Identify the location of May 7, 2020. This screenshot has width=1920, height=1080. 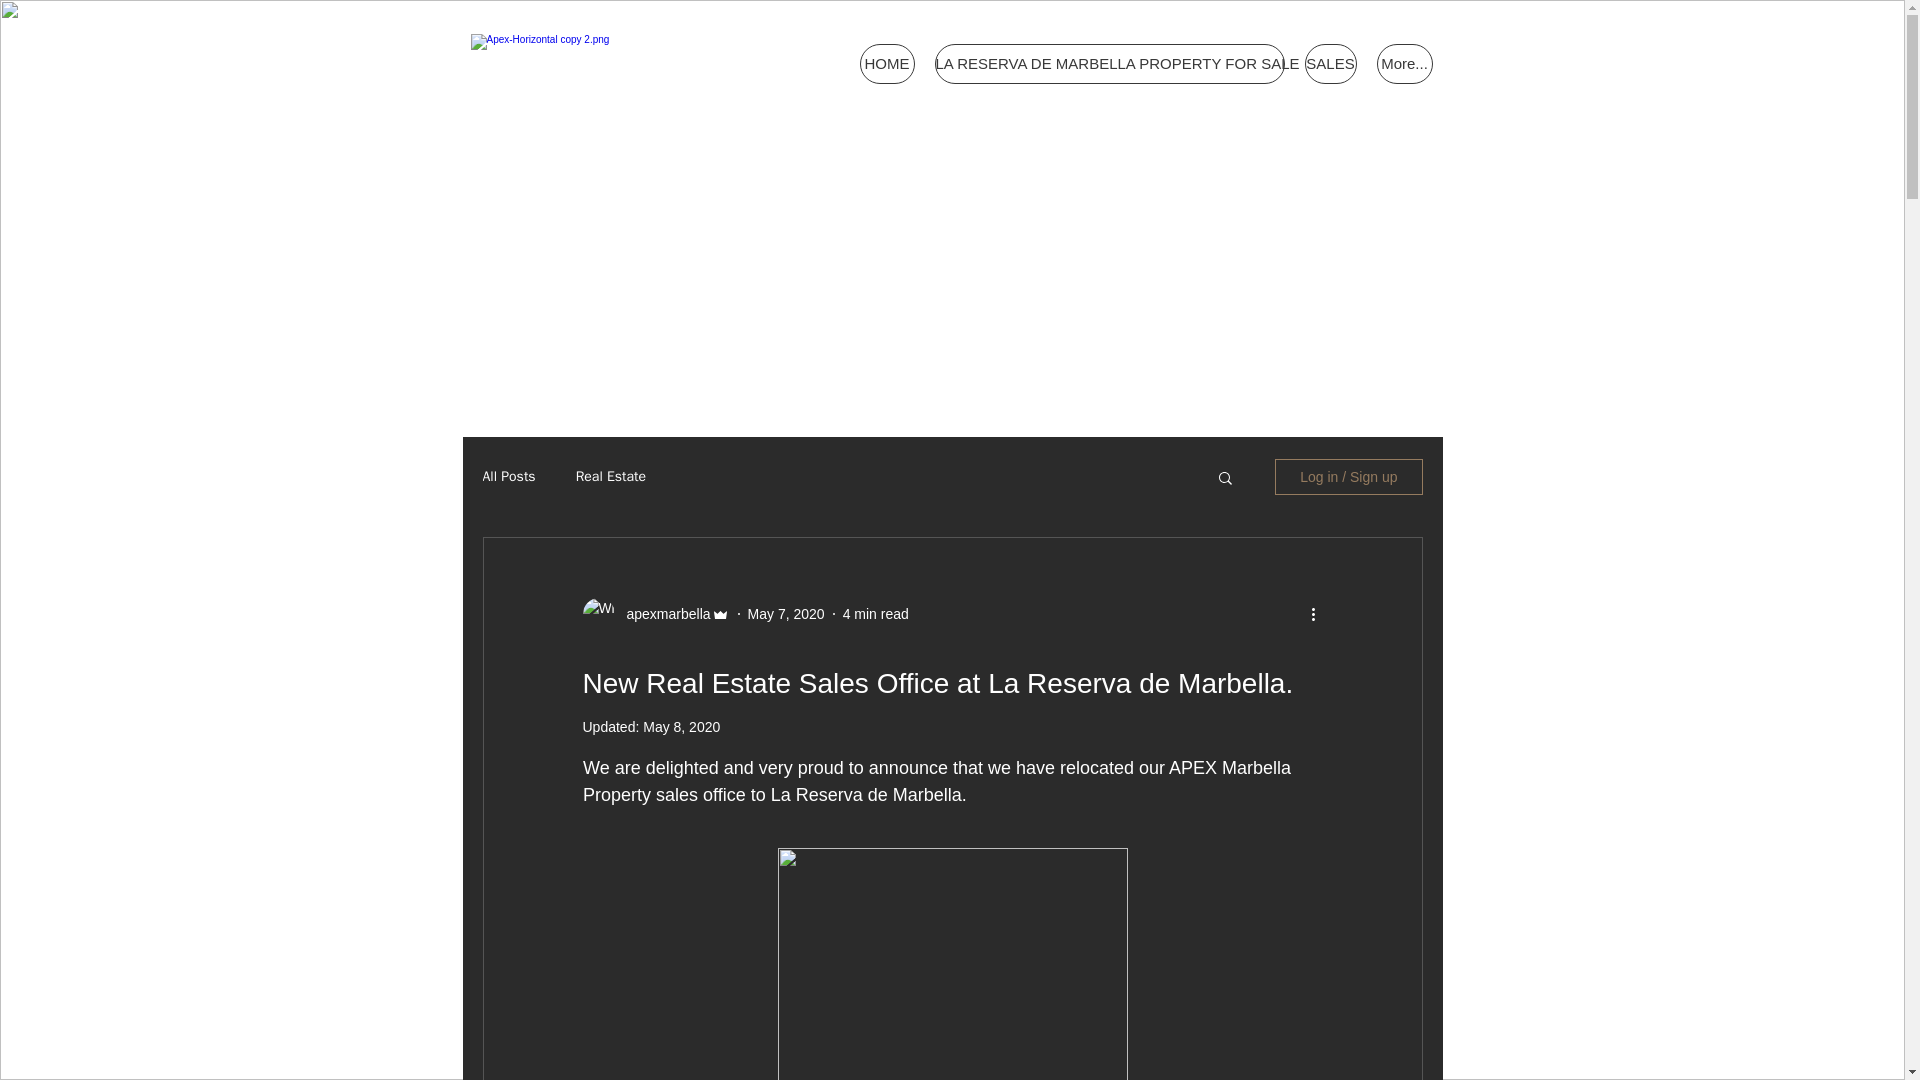
(786, 614).